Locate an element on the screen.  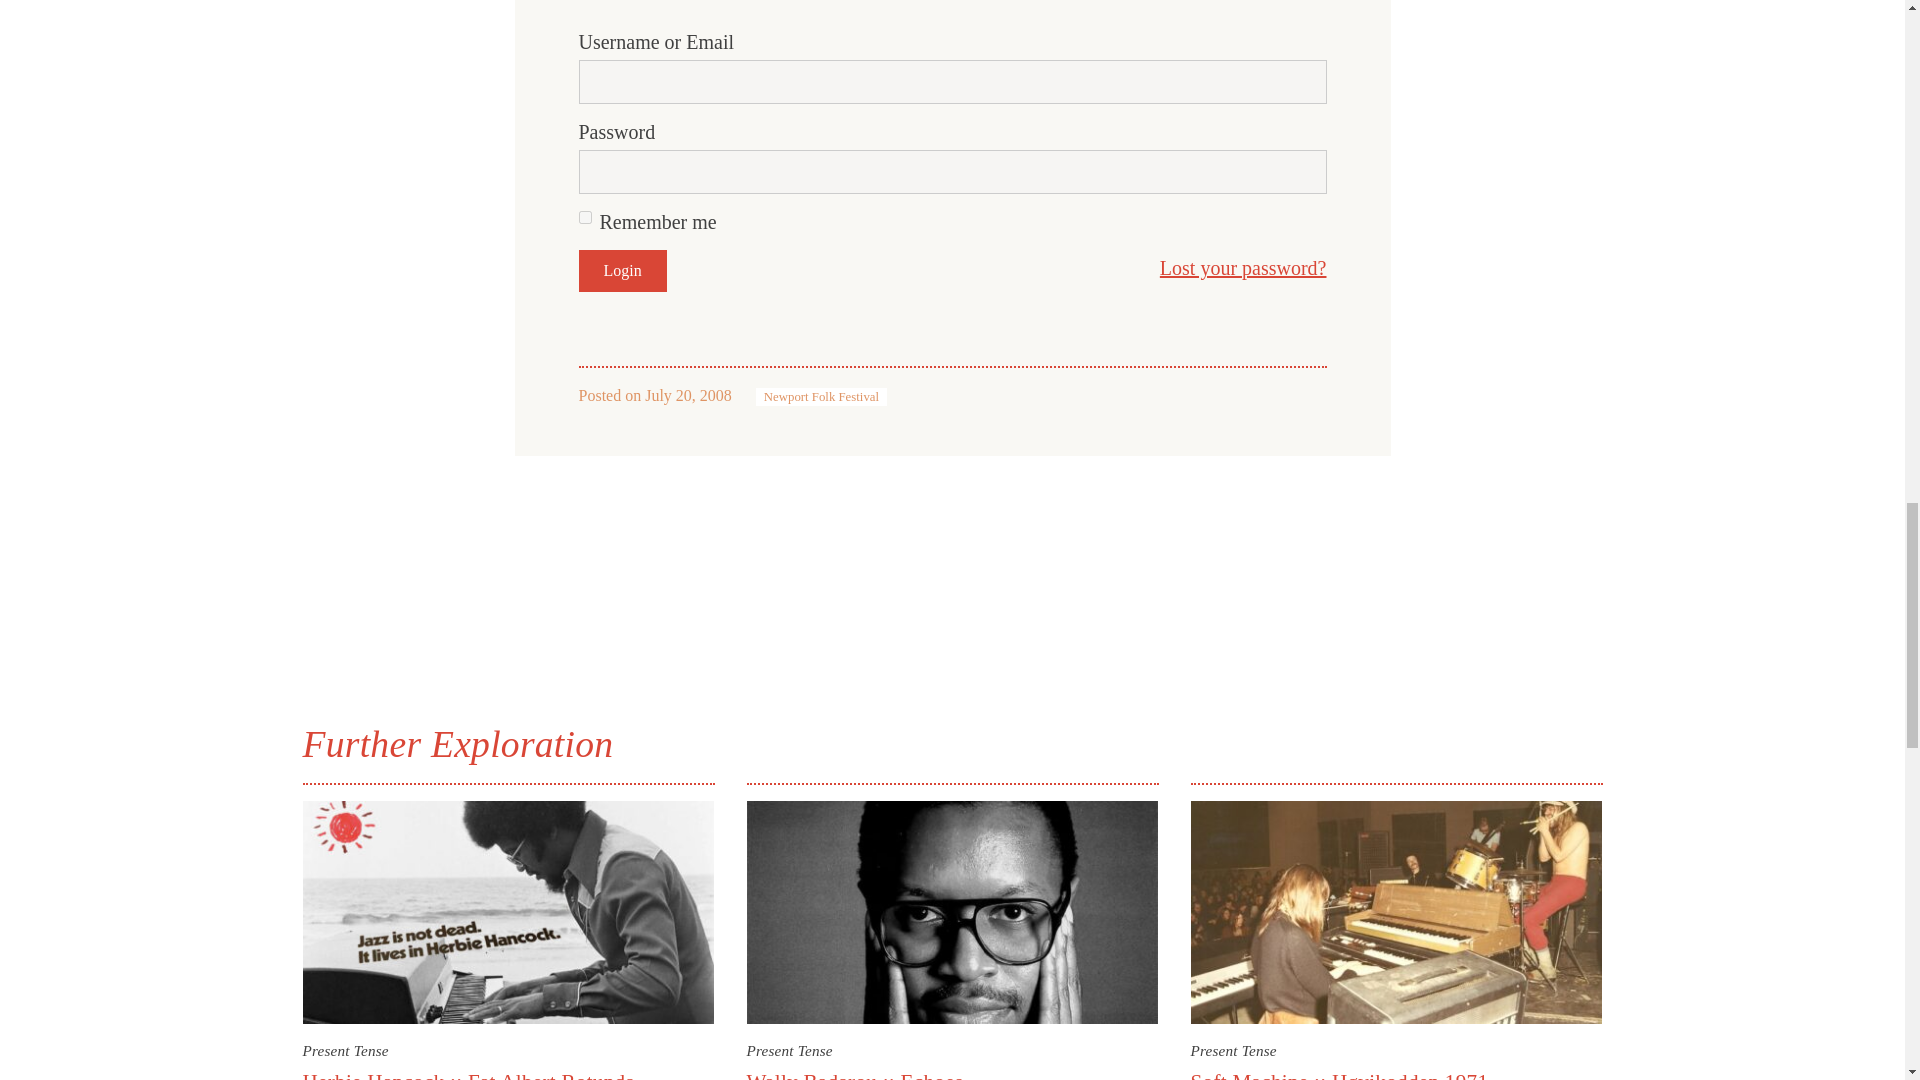
Lost your password? is located at coordinates (1242, 268).